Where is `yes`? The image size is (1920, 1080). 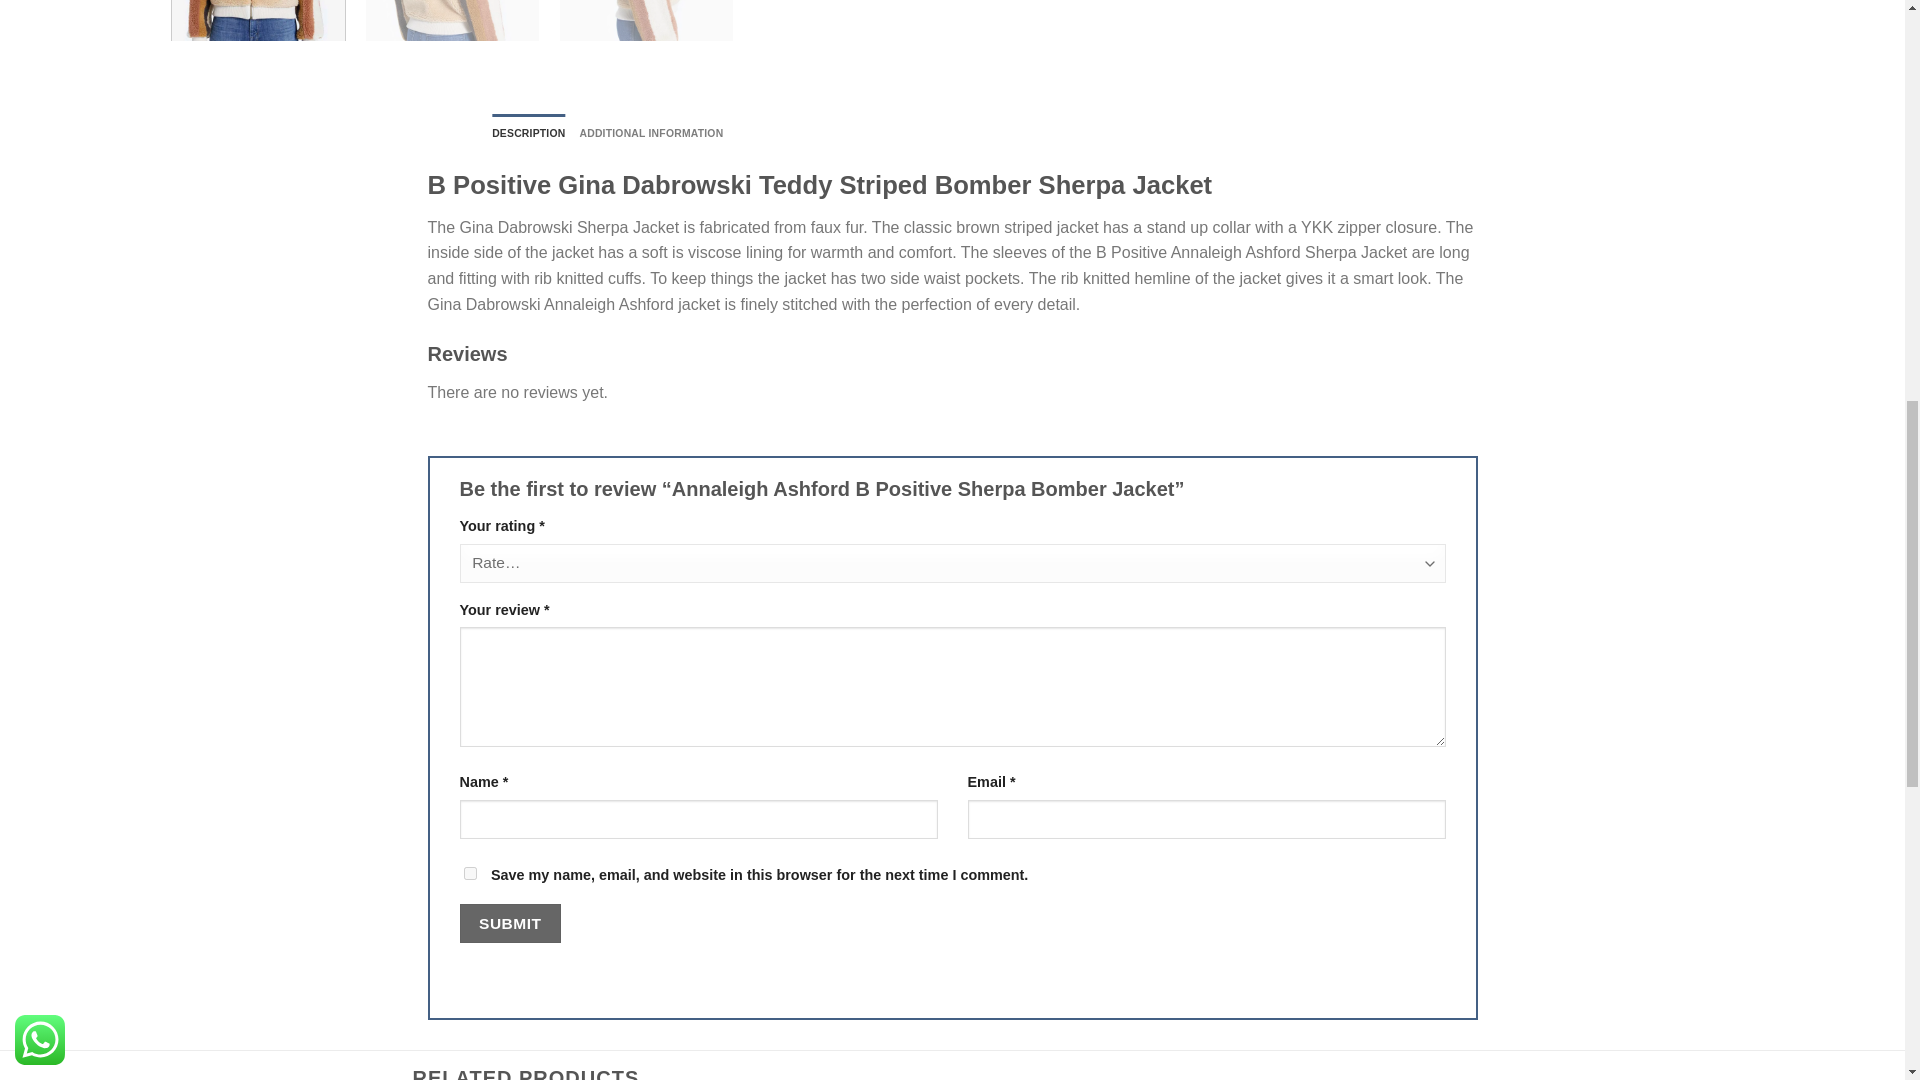
yes is located at coordinates (470, 874).